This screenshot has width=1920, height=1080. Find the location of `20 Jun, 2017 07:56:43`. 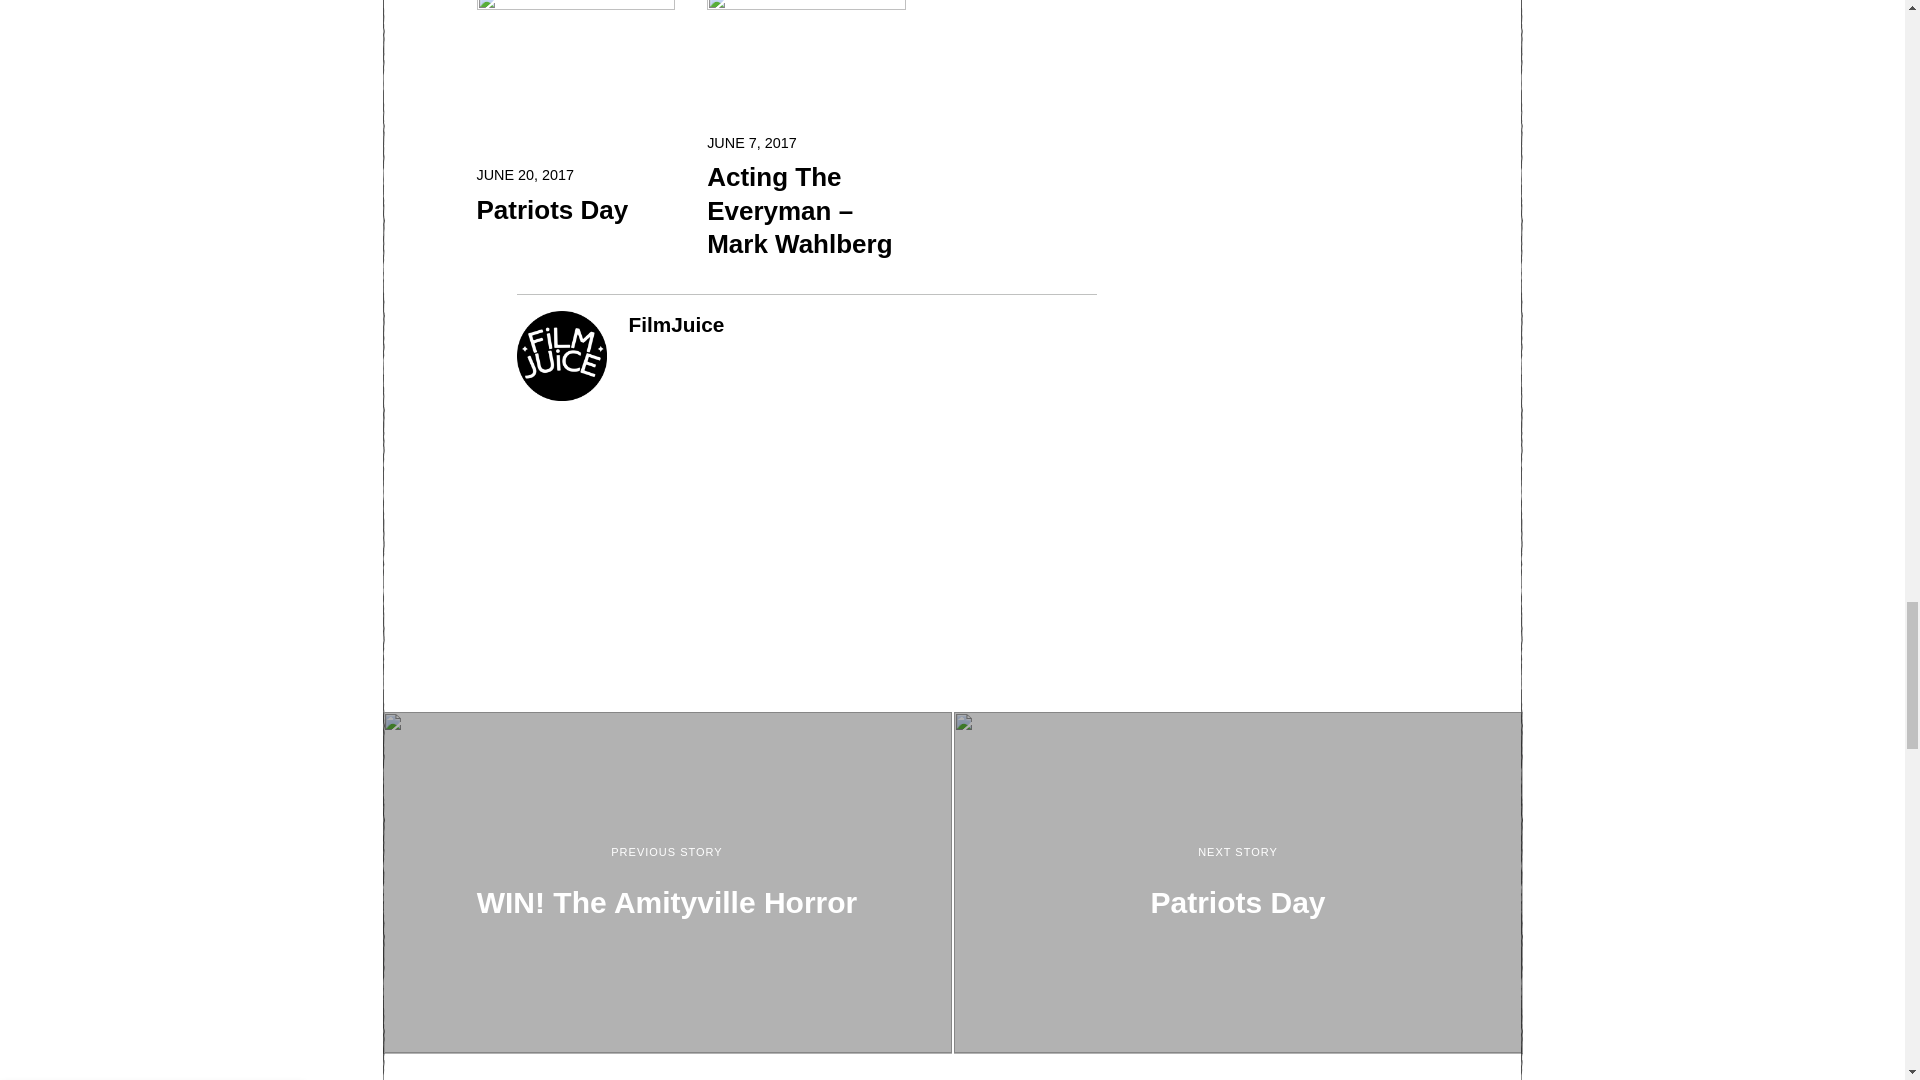

20 Jun, 2017 07:56:43 is located at coordinates (525, 174).